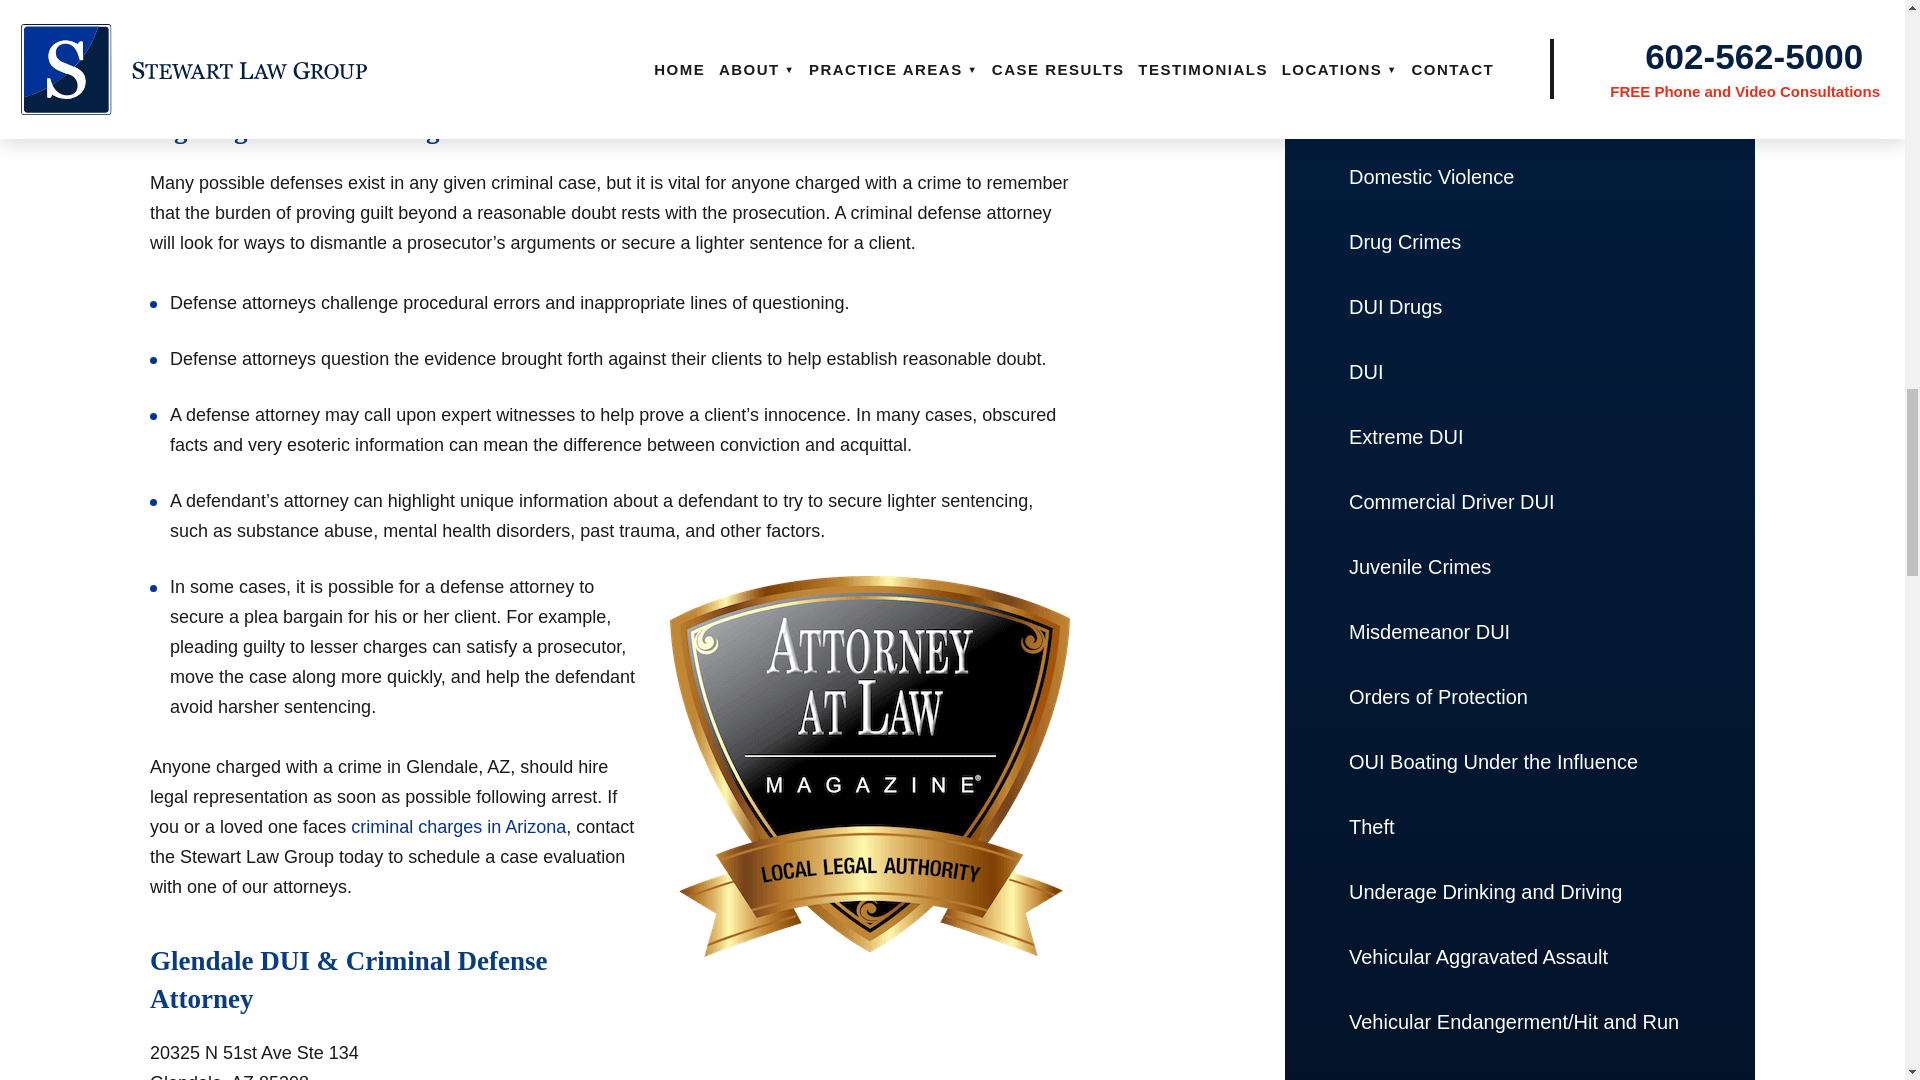 This screenshot has height=1080, width=1920. I want to click on Assault, so click(1519, 112).